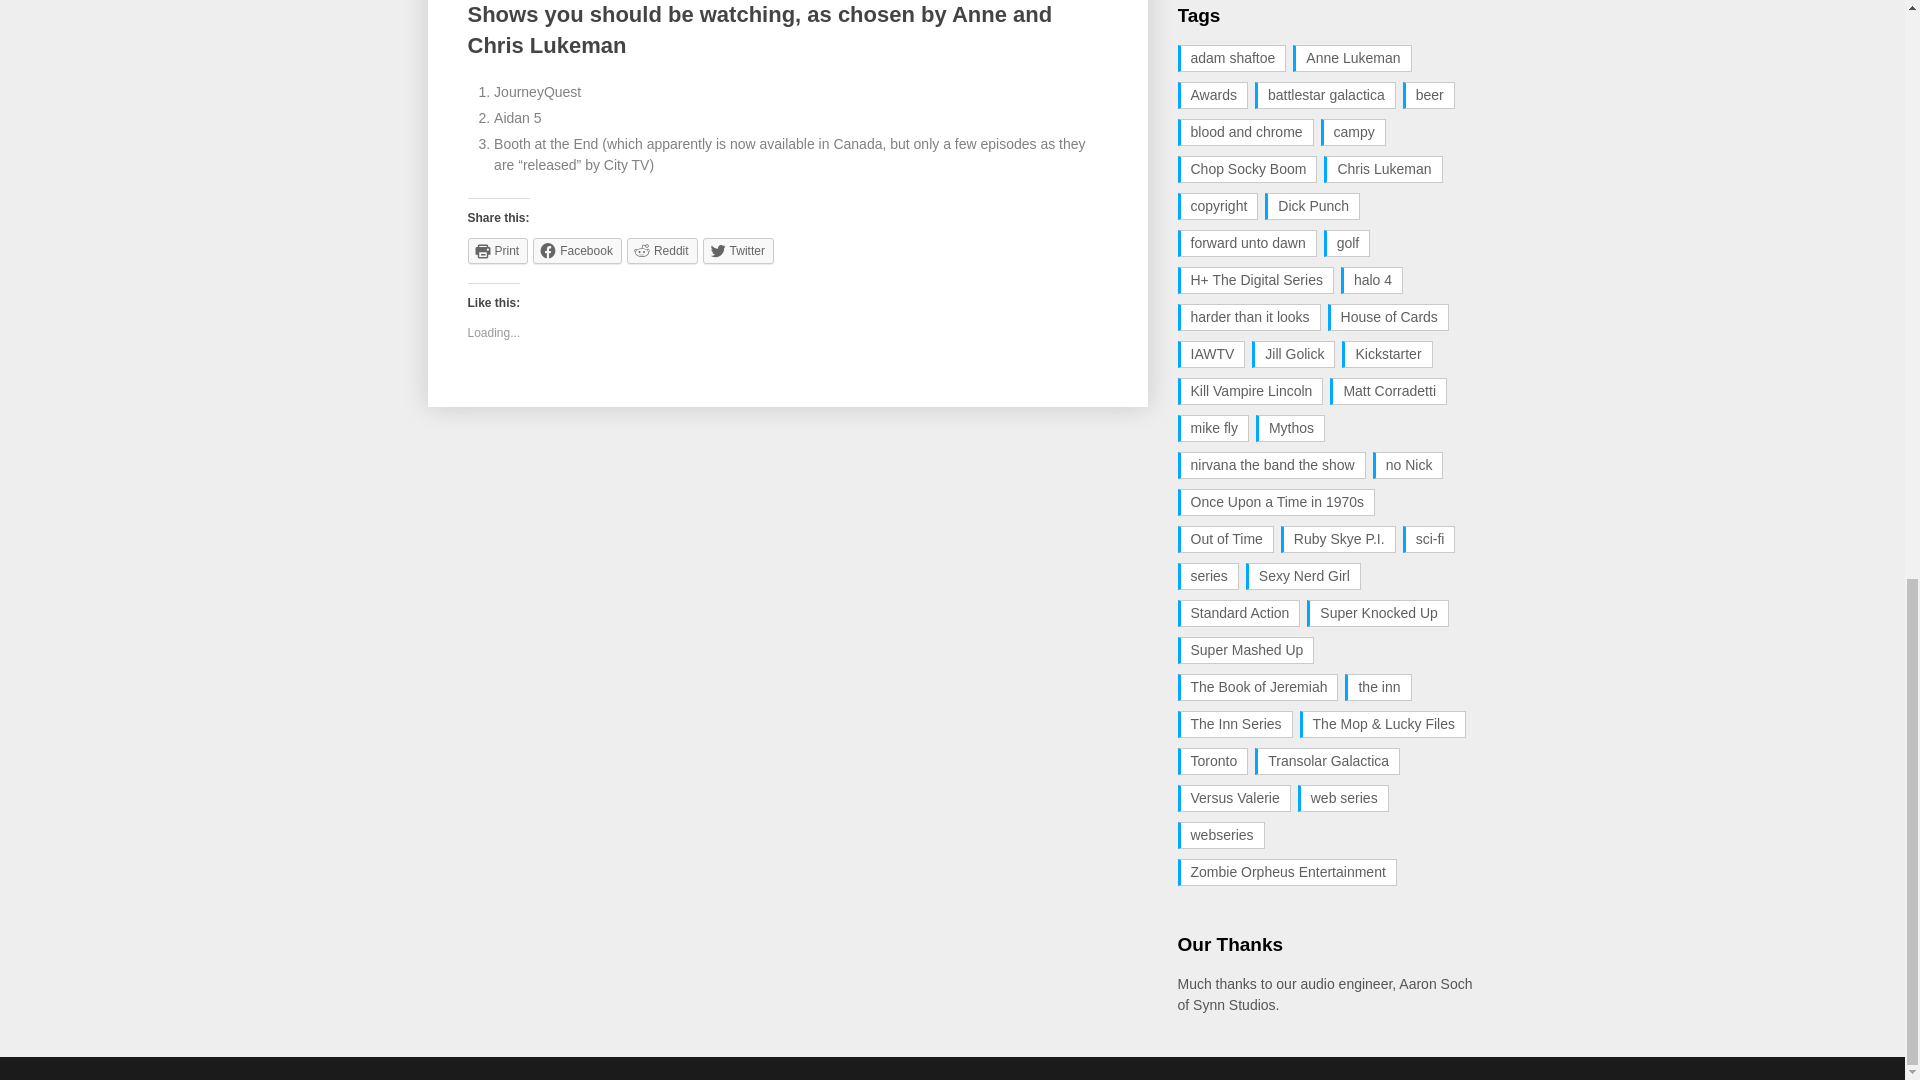 Image resolution: width=1920 pixels, height=1080 pixels. I want to click on Click to print, so click(498, 250).